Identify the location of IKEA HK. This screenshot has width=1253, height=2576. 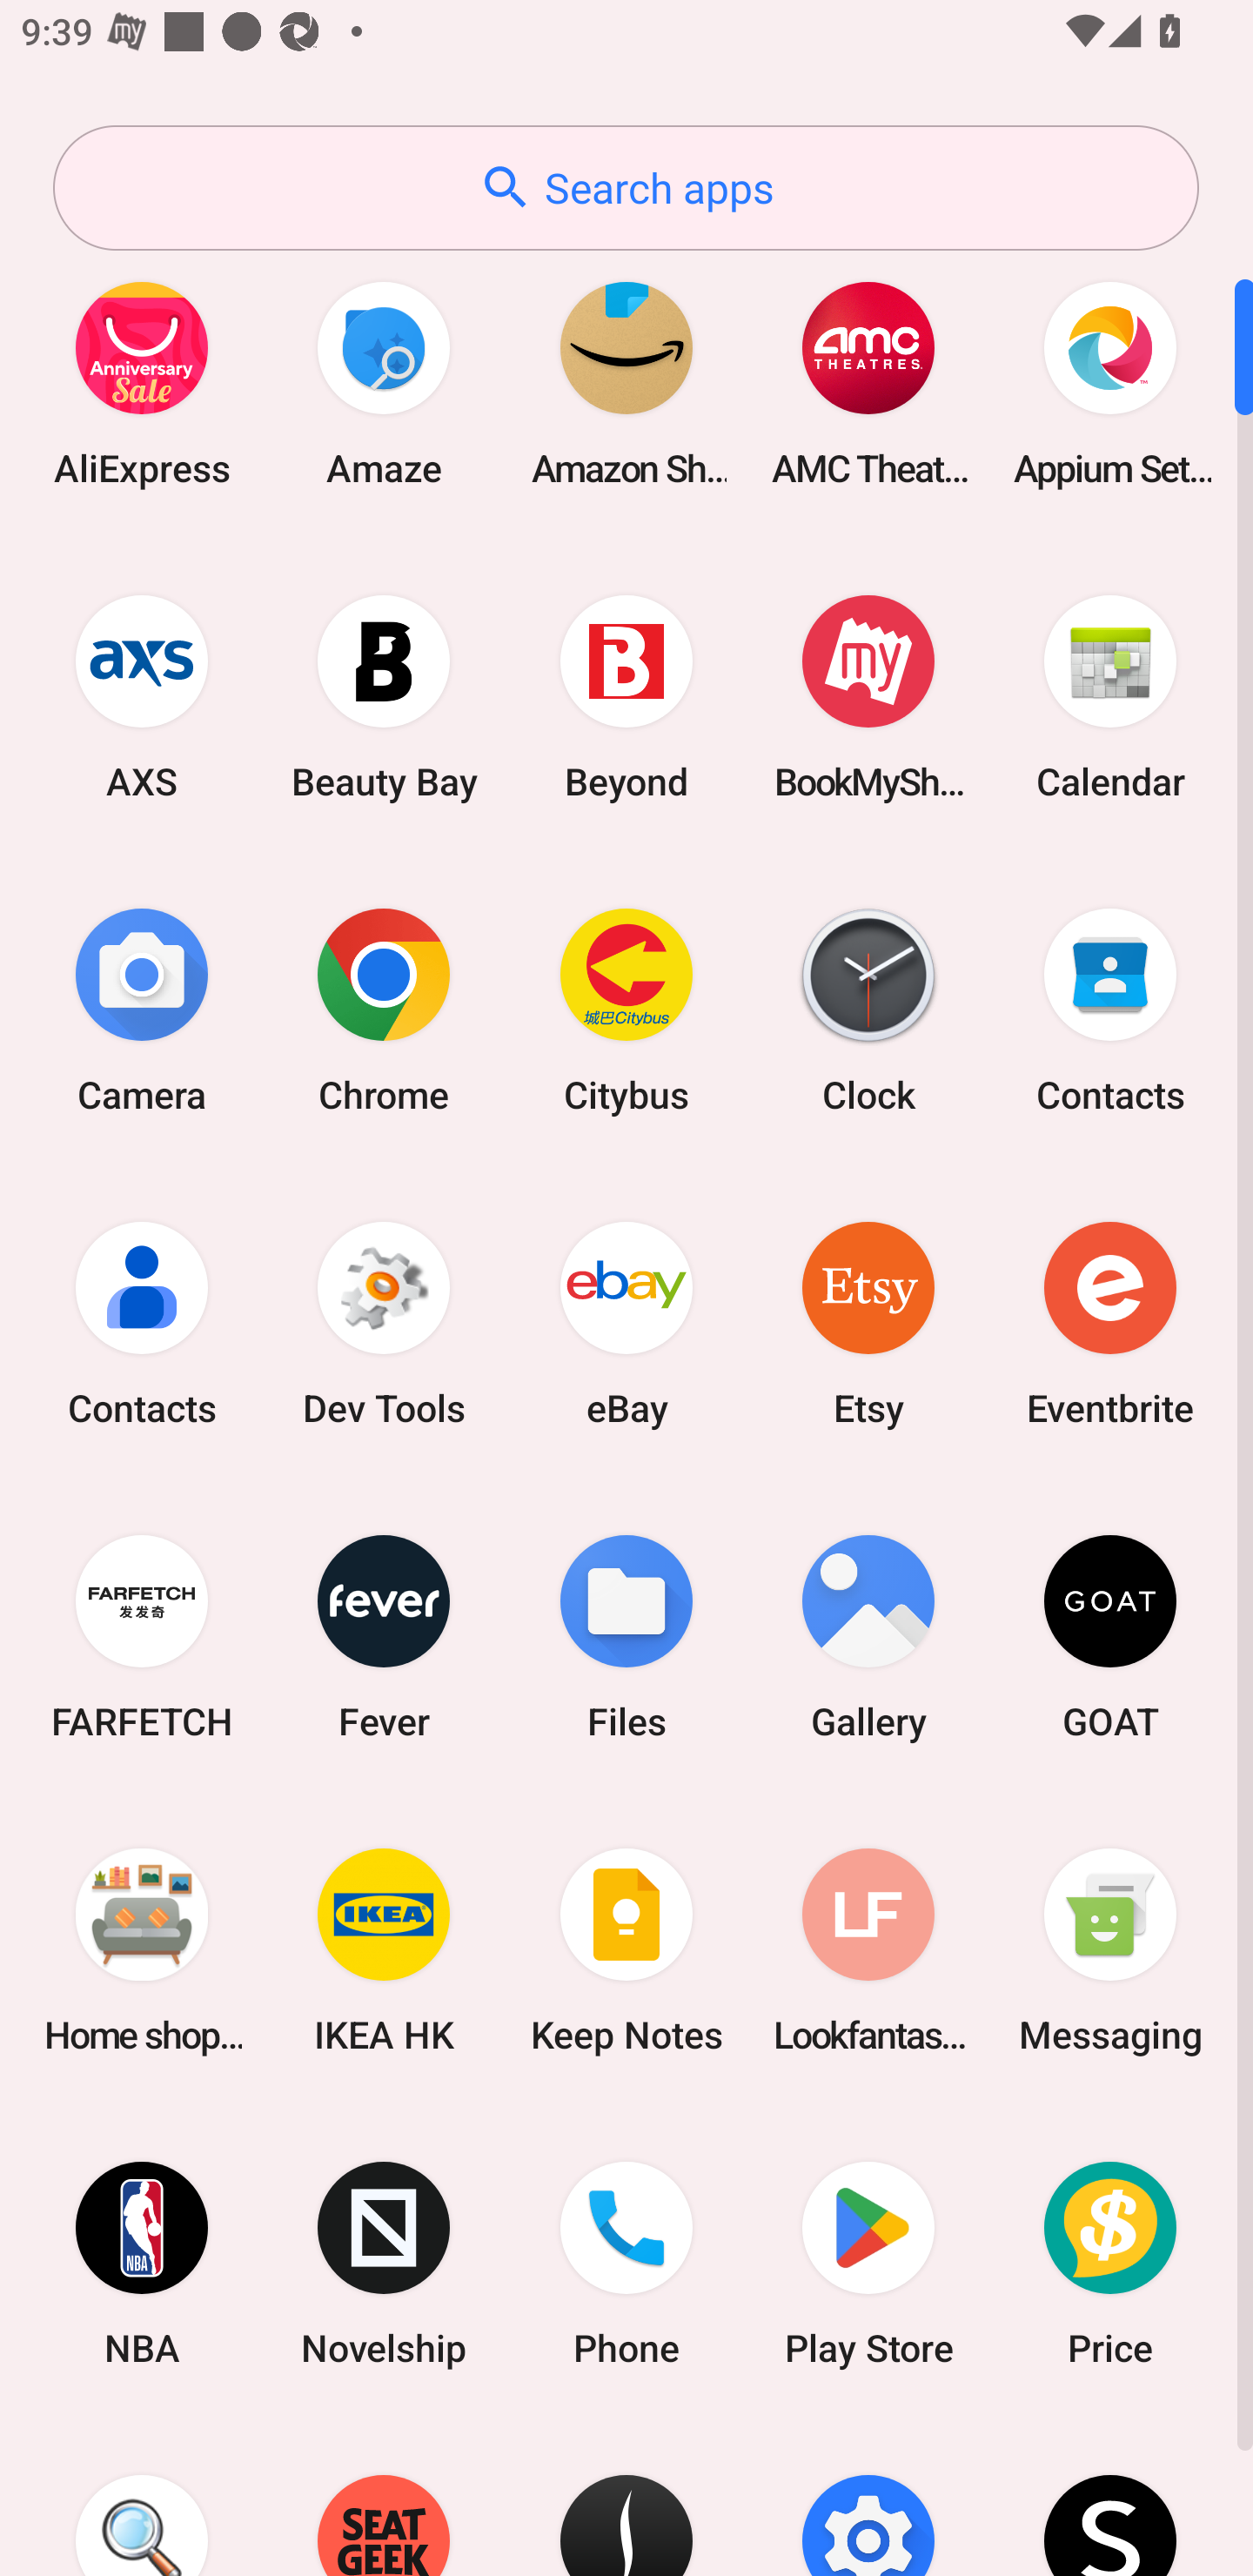
(384, 1949).